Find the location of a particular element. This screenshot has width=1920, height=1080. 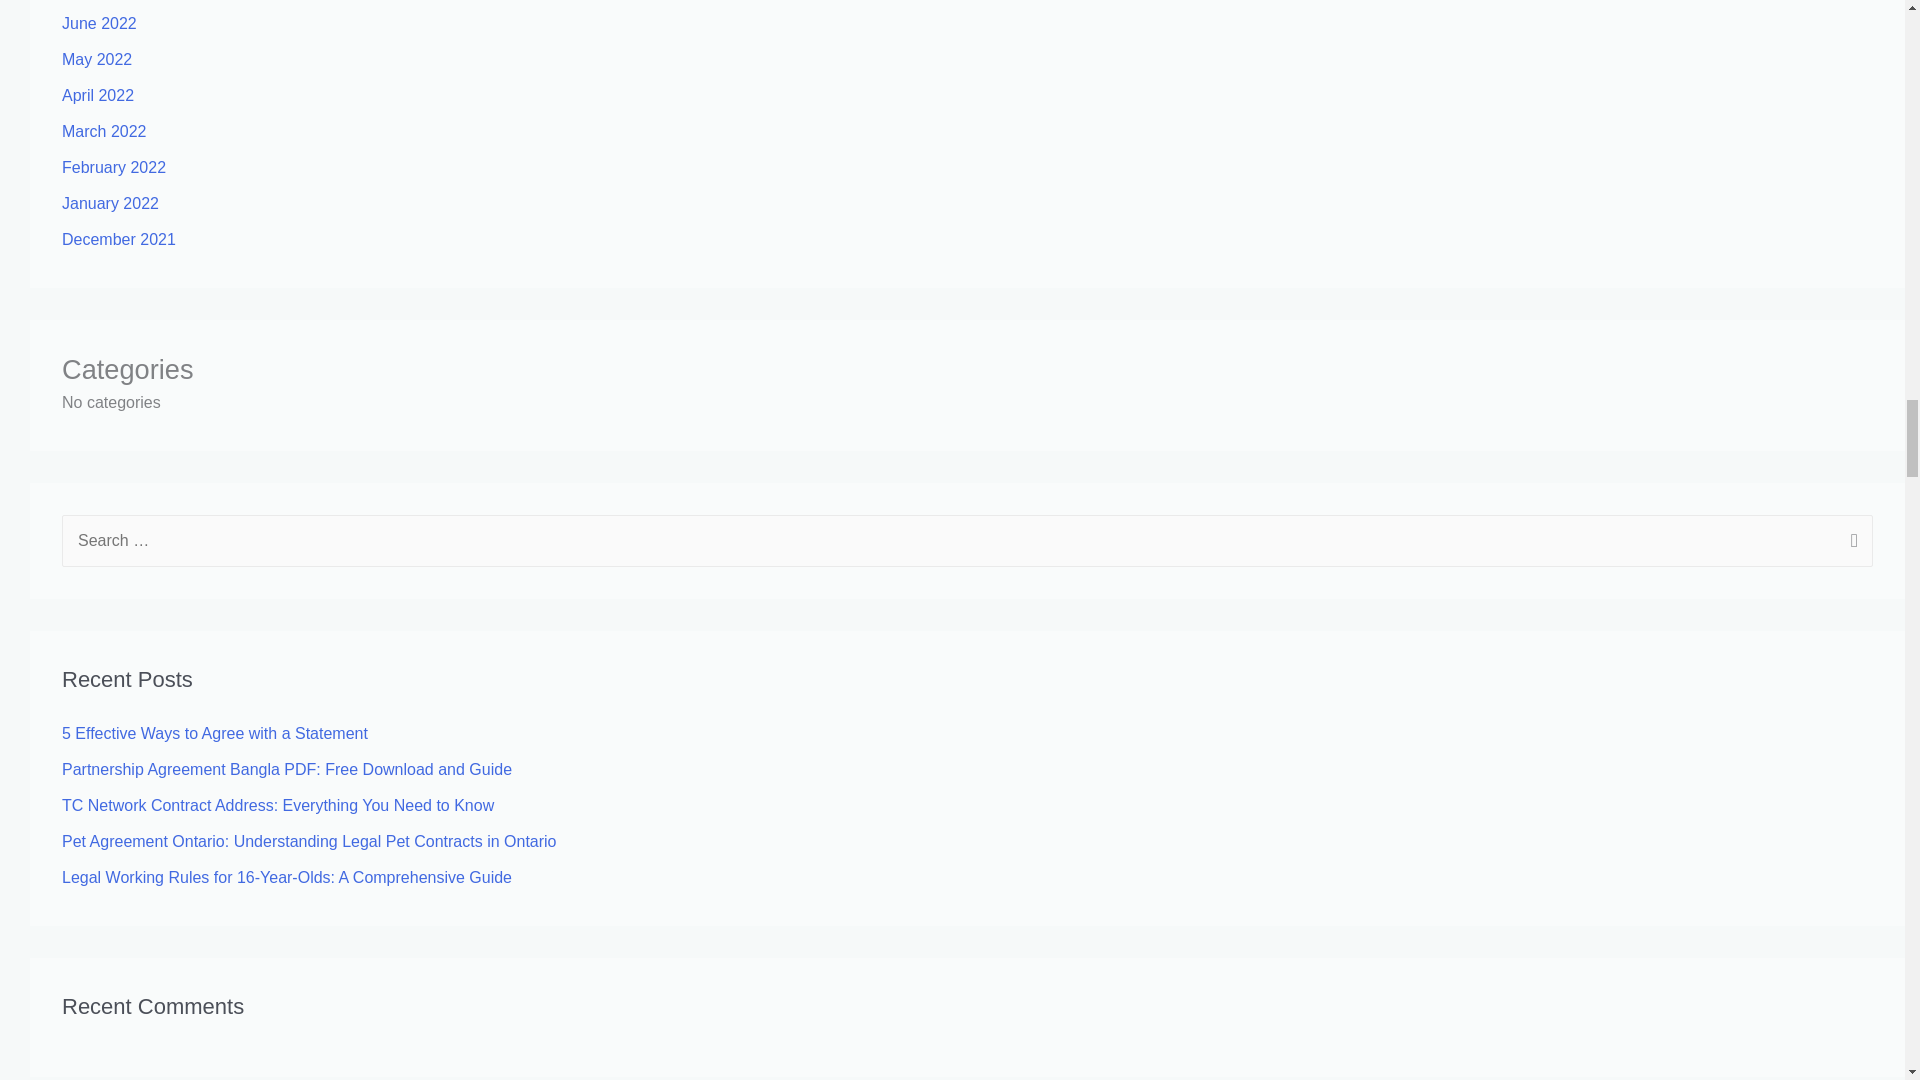

January 2022 is located at coordinates (110, 203).